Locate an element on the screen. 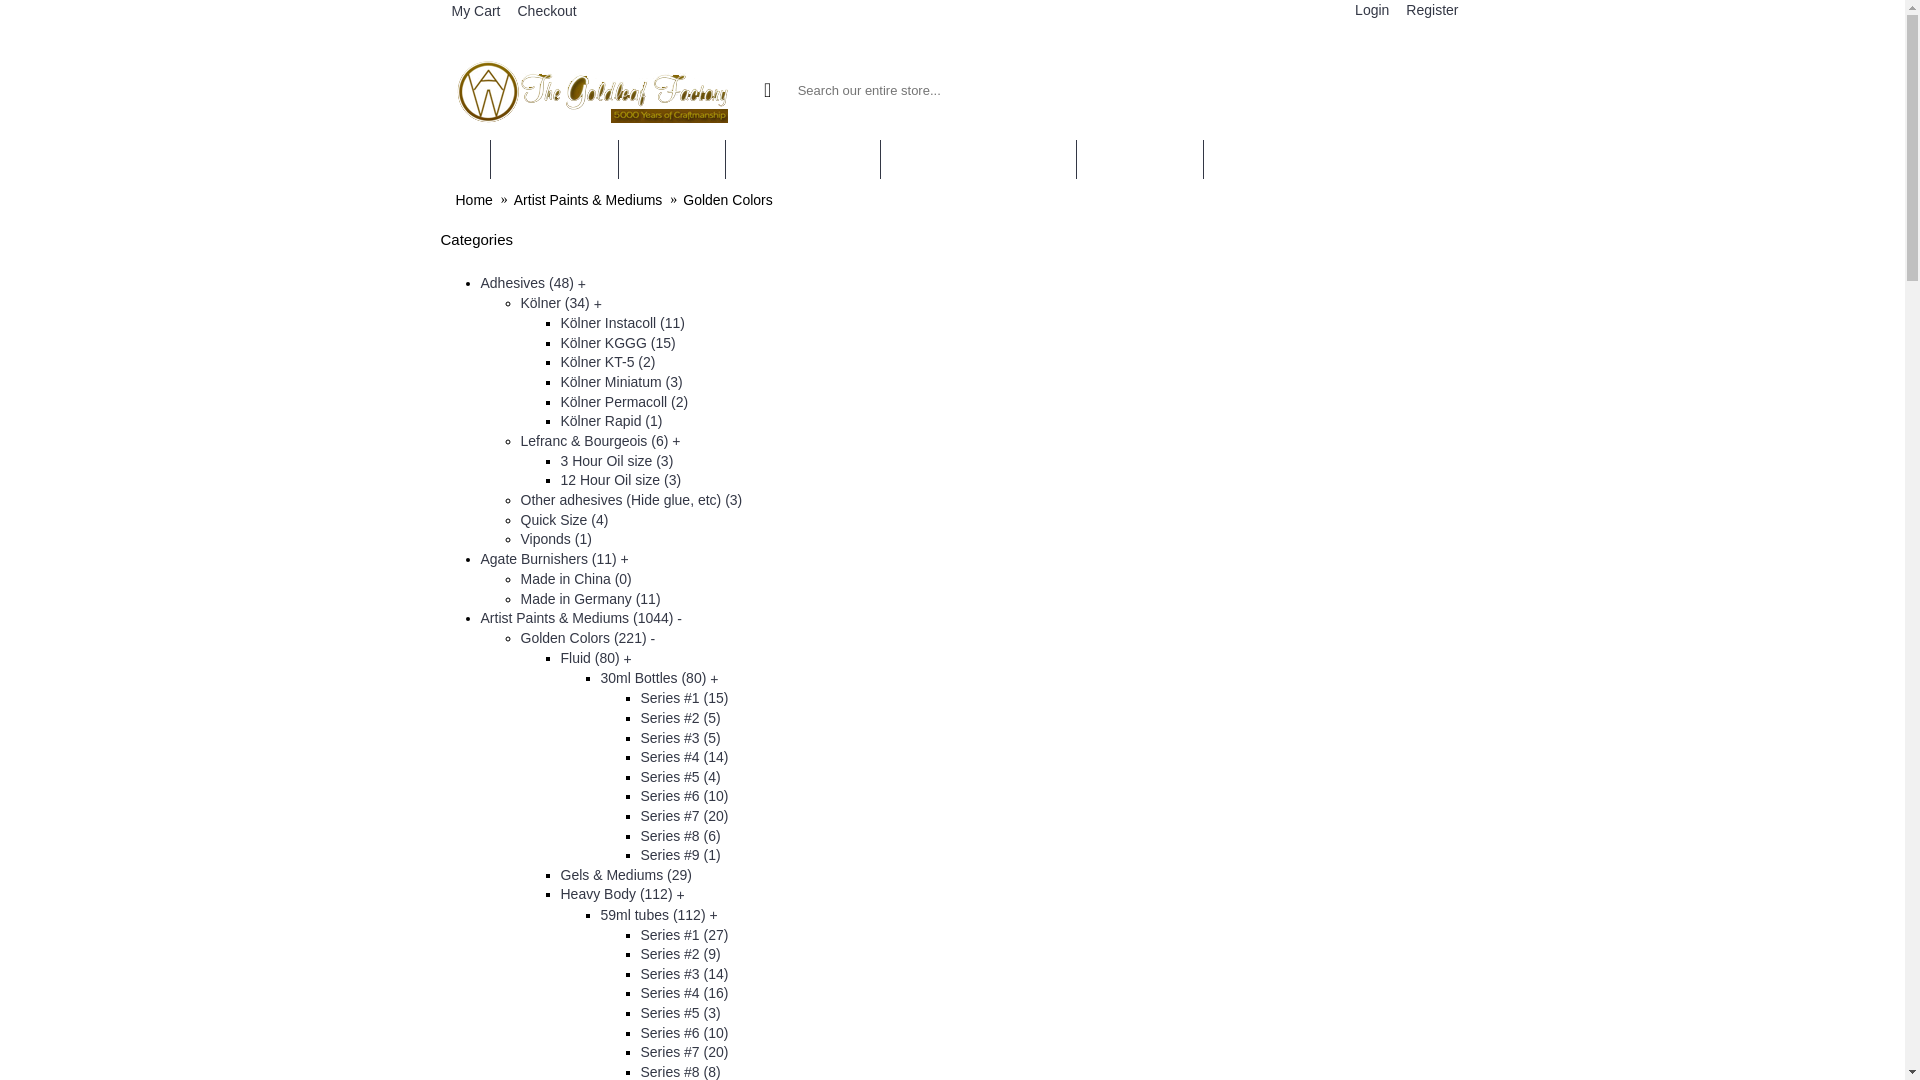 This screenshot has height=1080, width=1920. Fluid (80) + is located at coordinates (596, 658).